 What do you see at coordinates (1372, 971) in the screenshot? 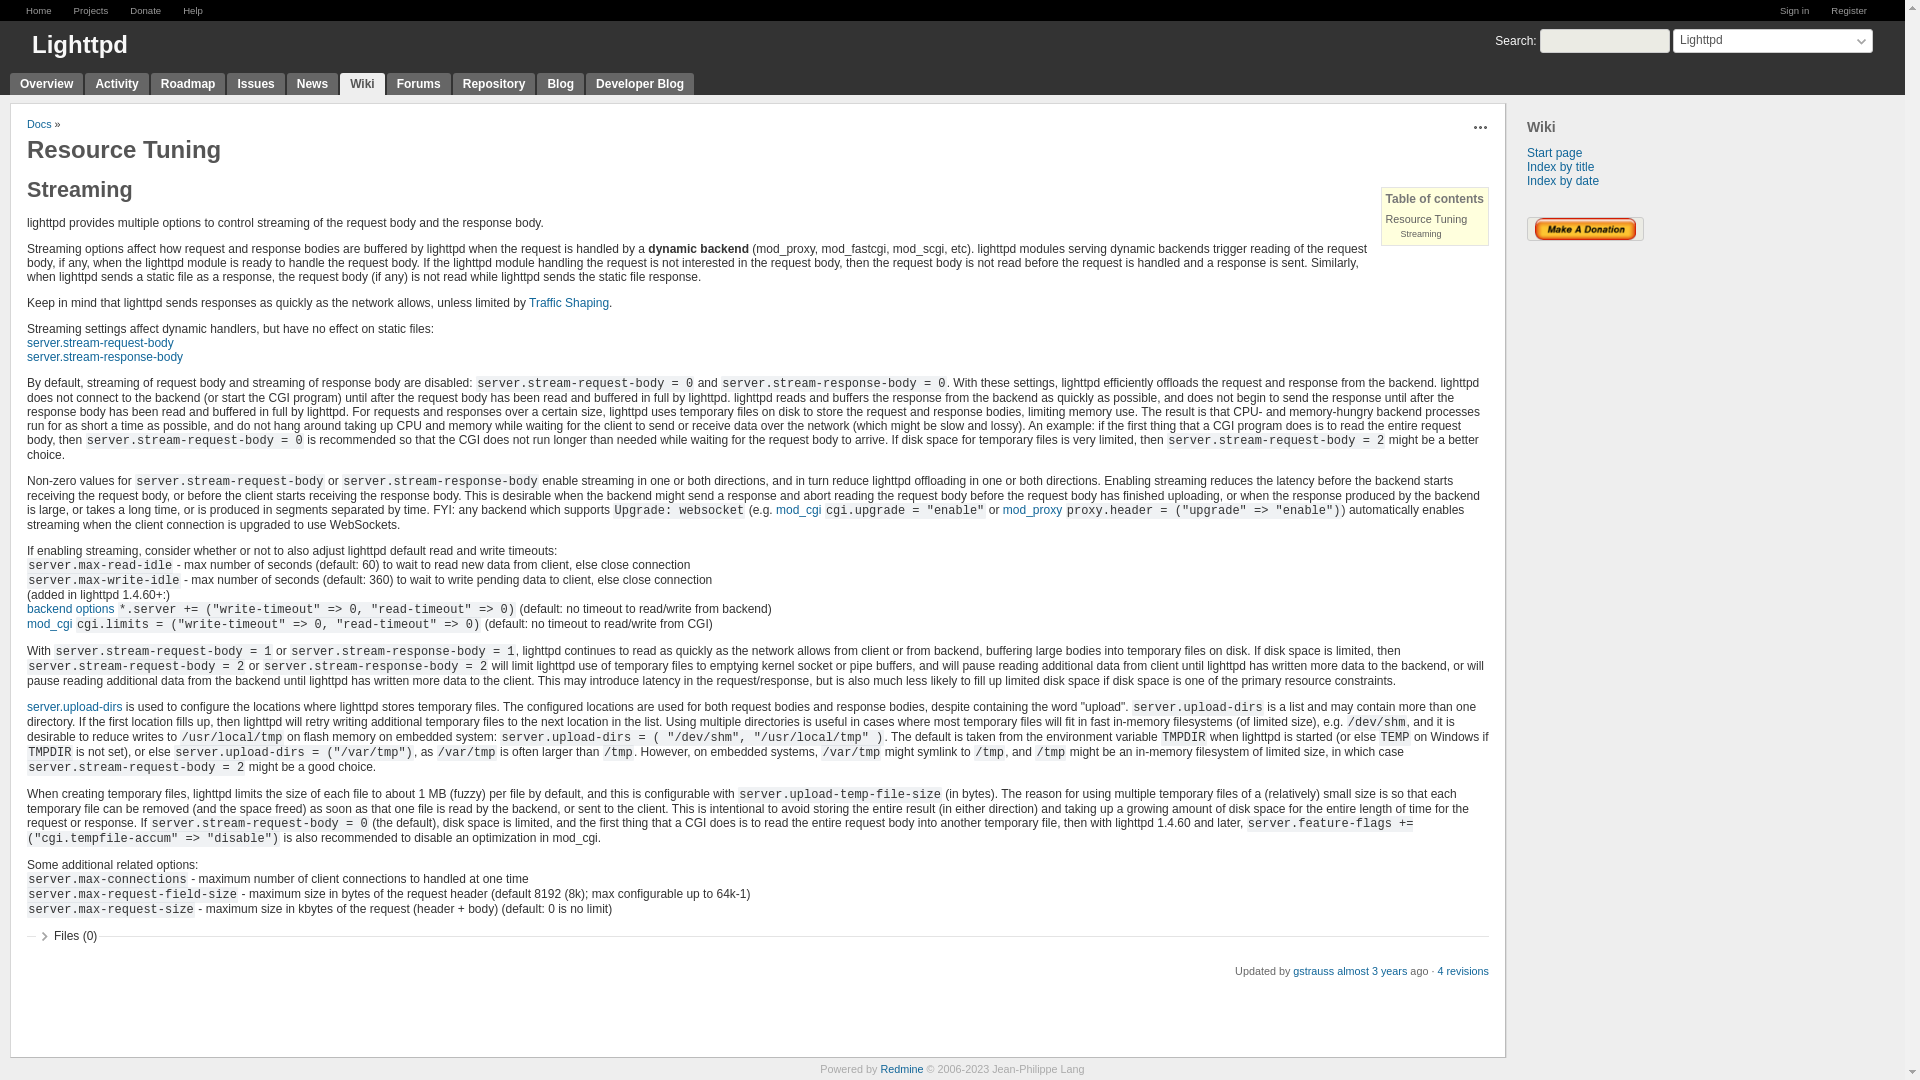
I see `2021-09-08 08:36` at bounding box center [1372, 971].